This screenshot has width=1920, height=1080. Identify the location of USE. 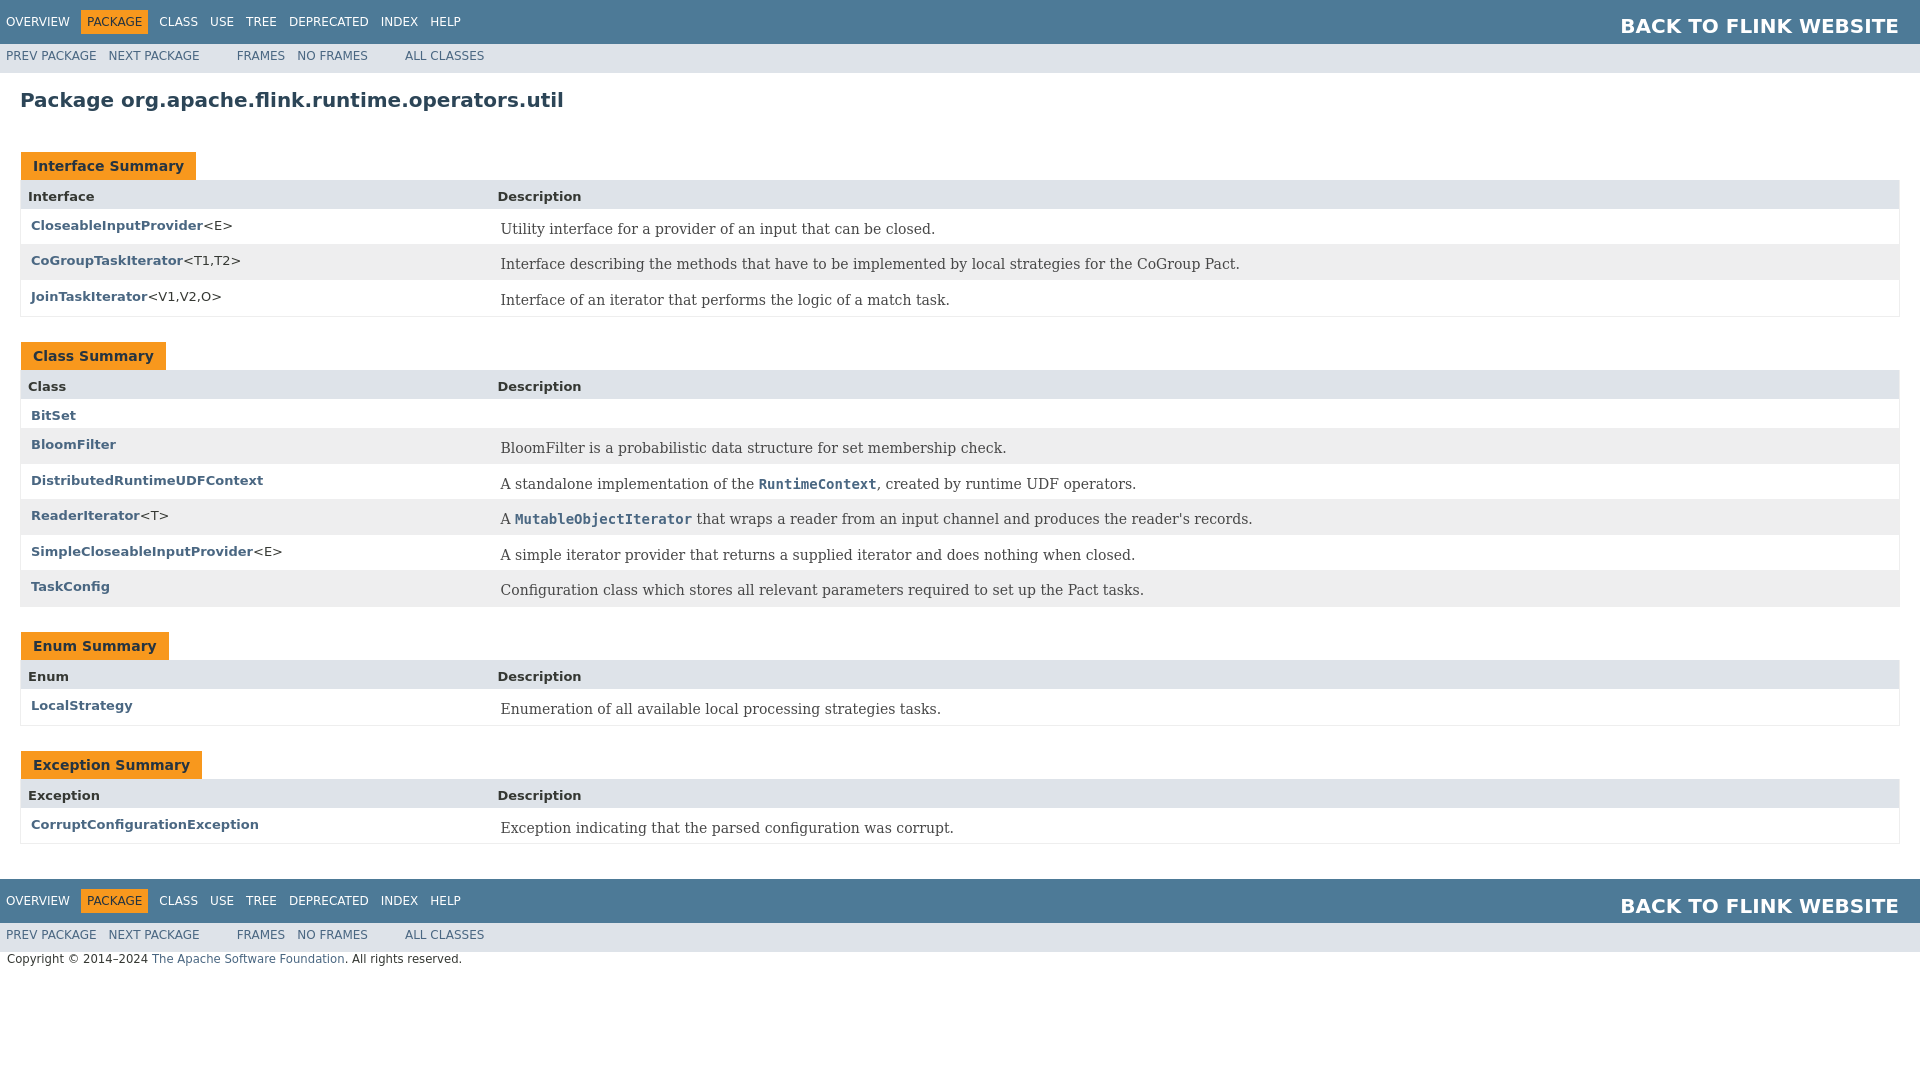
(222, 22).